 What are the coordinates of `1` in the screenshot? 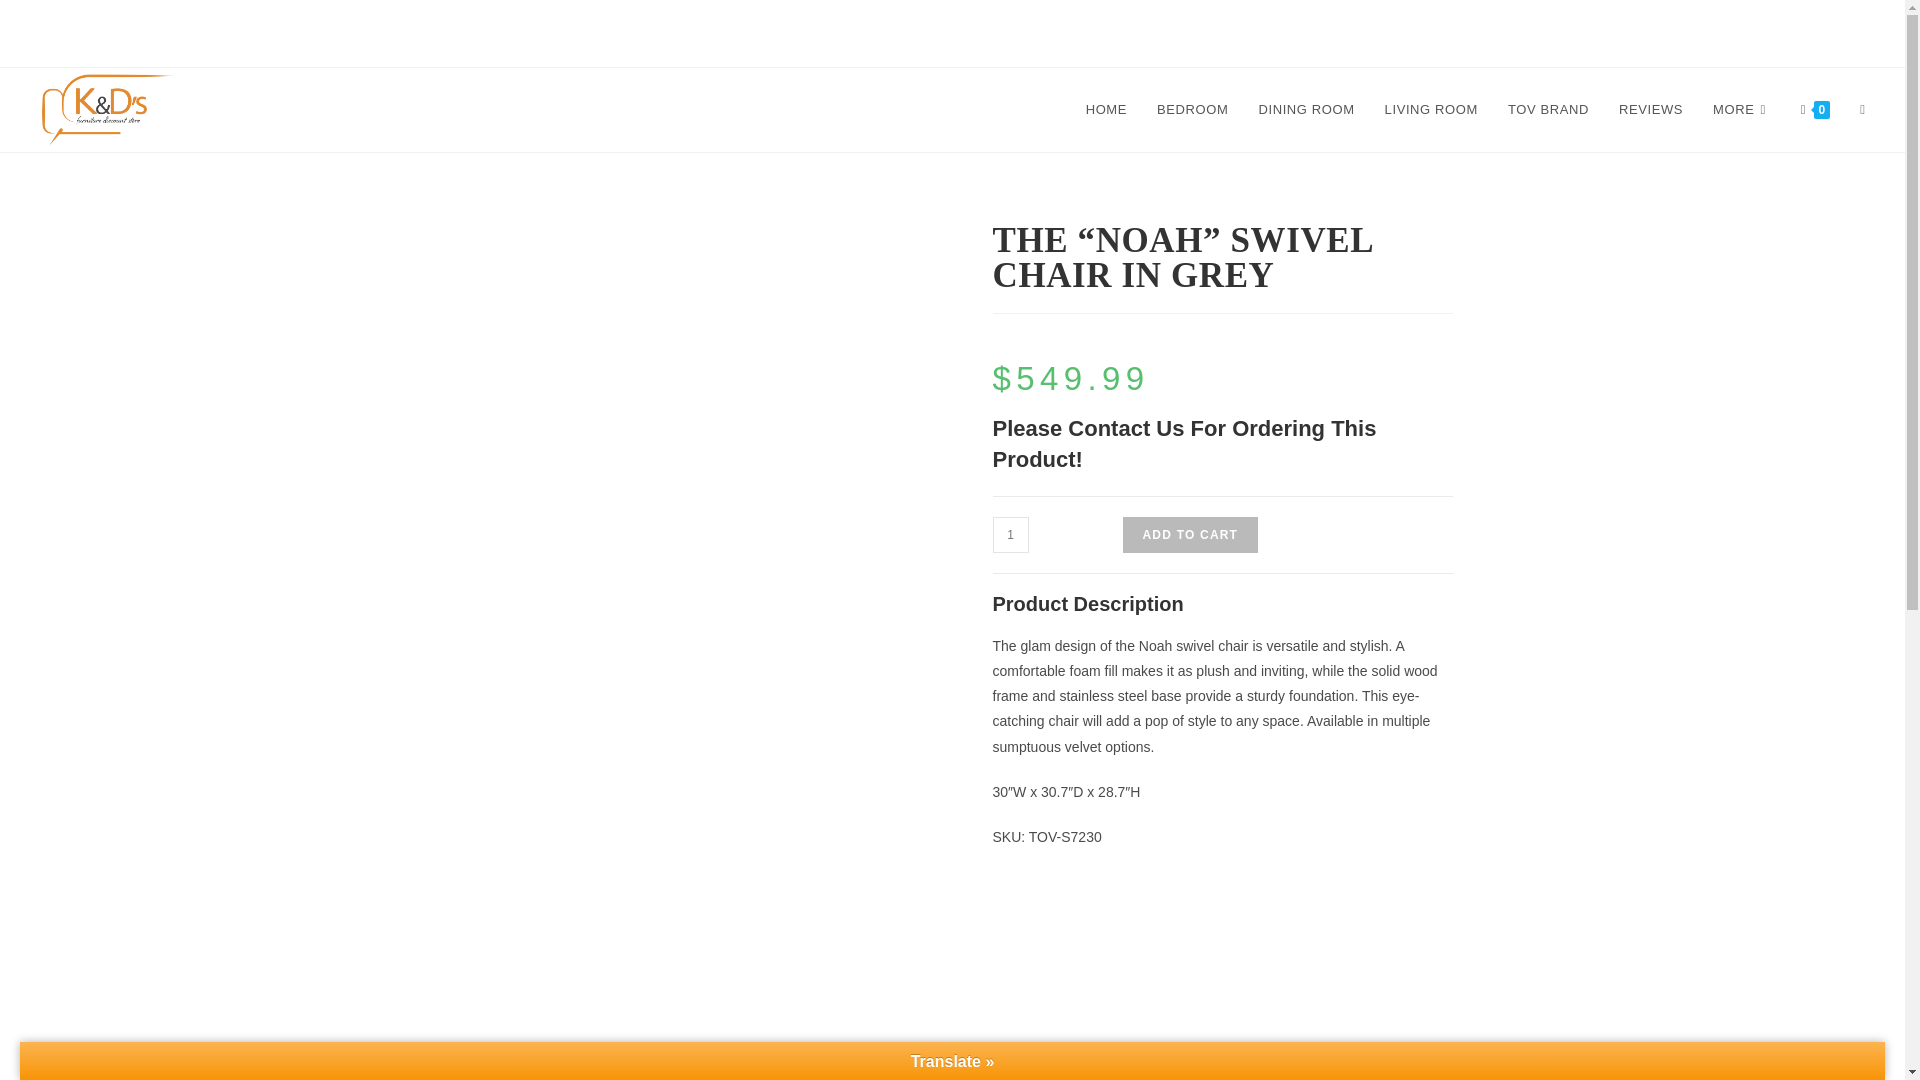 It's located at (1010, 534).